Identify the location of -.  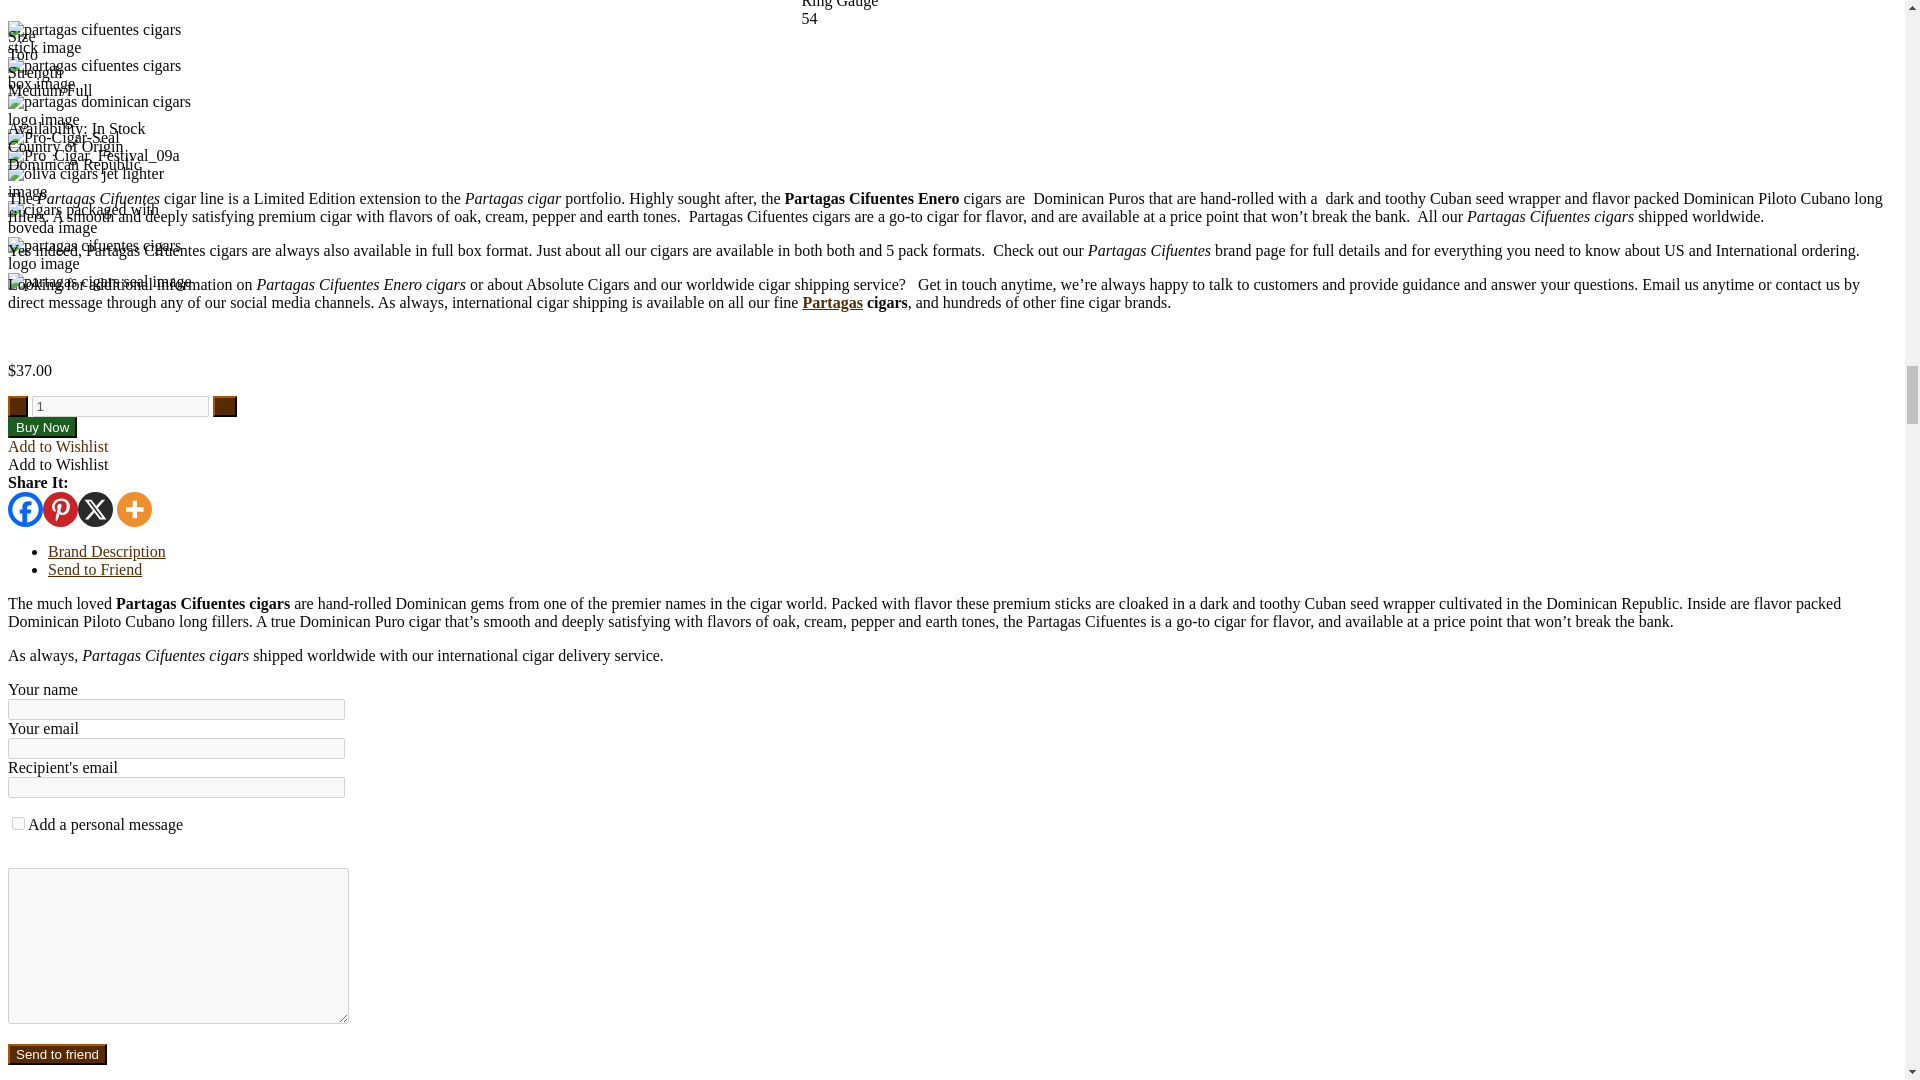
(18, 406).